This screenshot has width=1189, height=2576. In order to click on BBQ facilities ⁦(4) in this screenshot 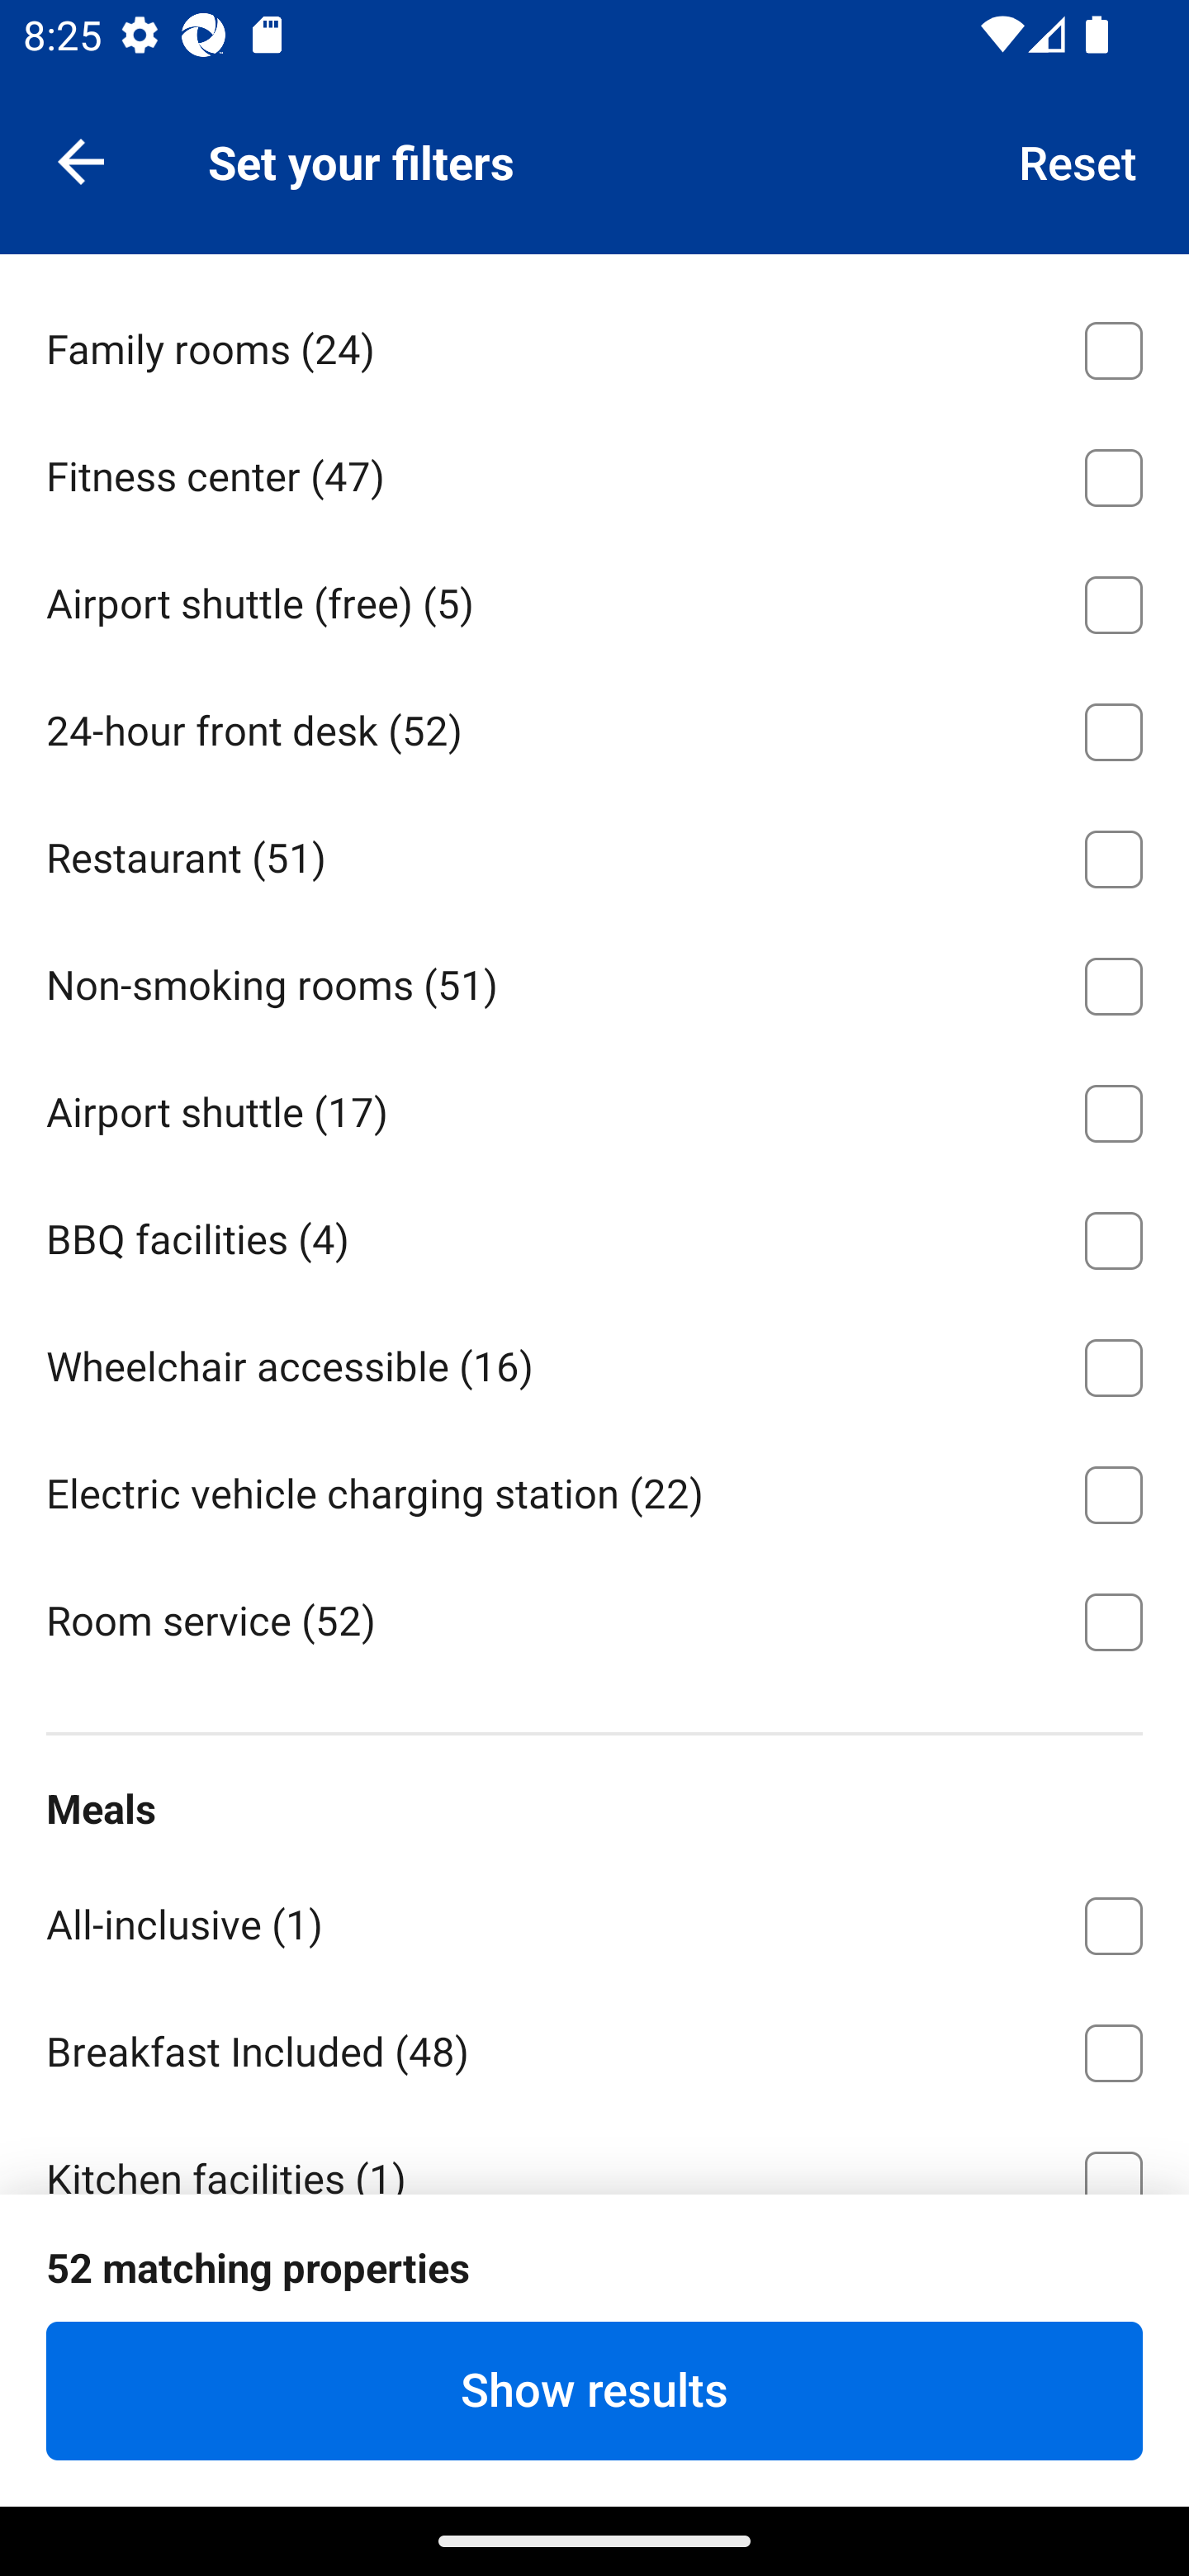, I will do `click(594, 1235)`.